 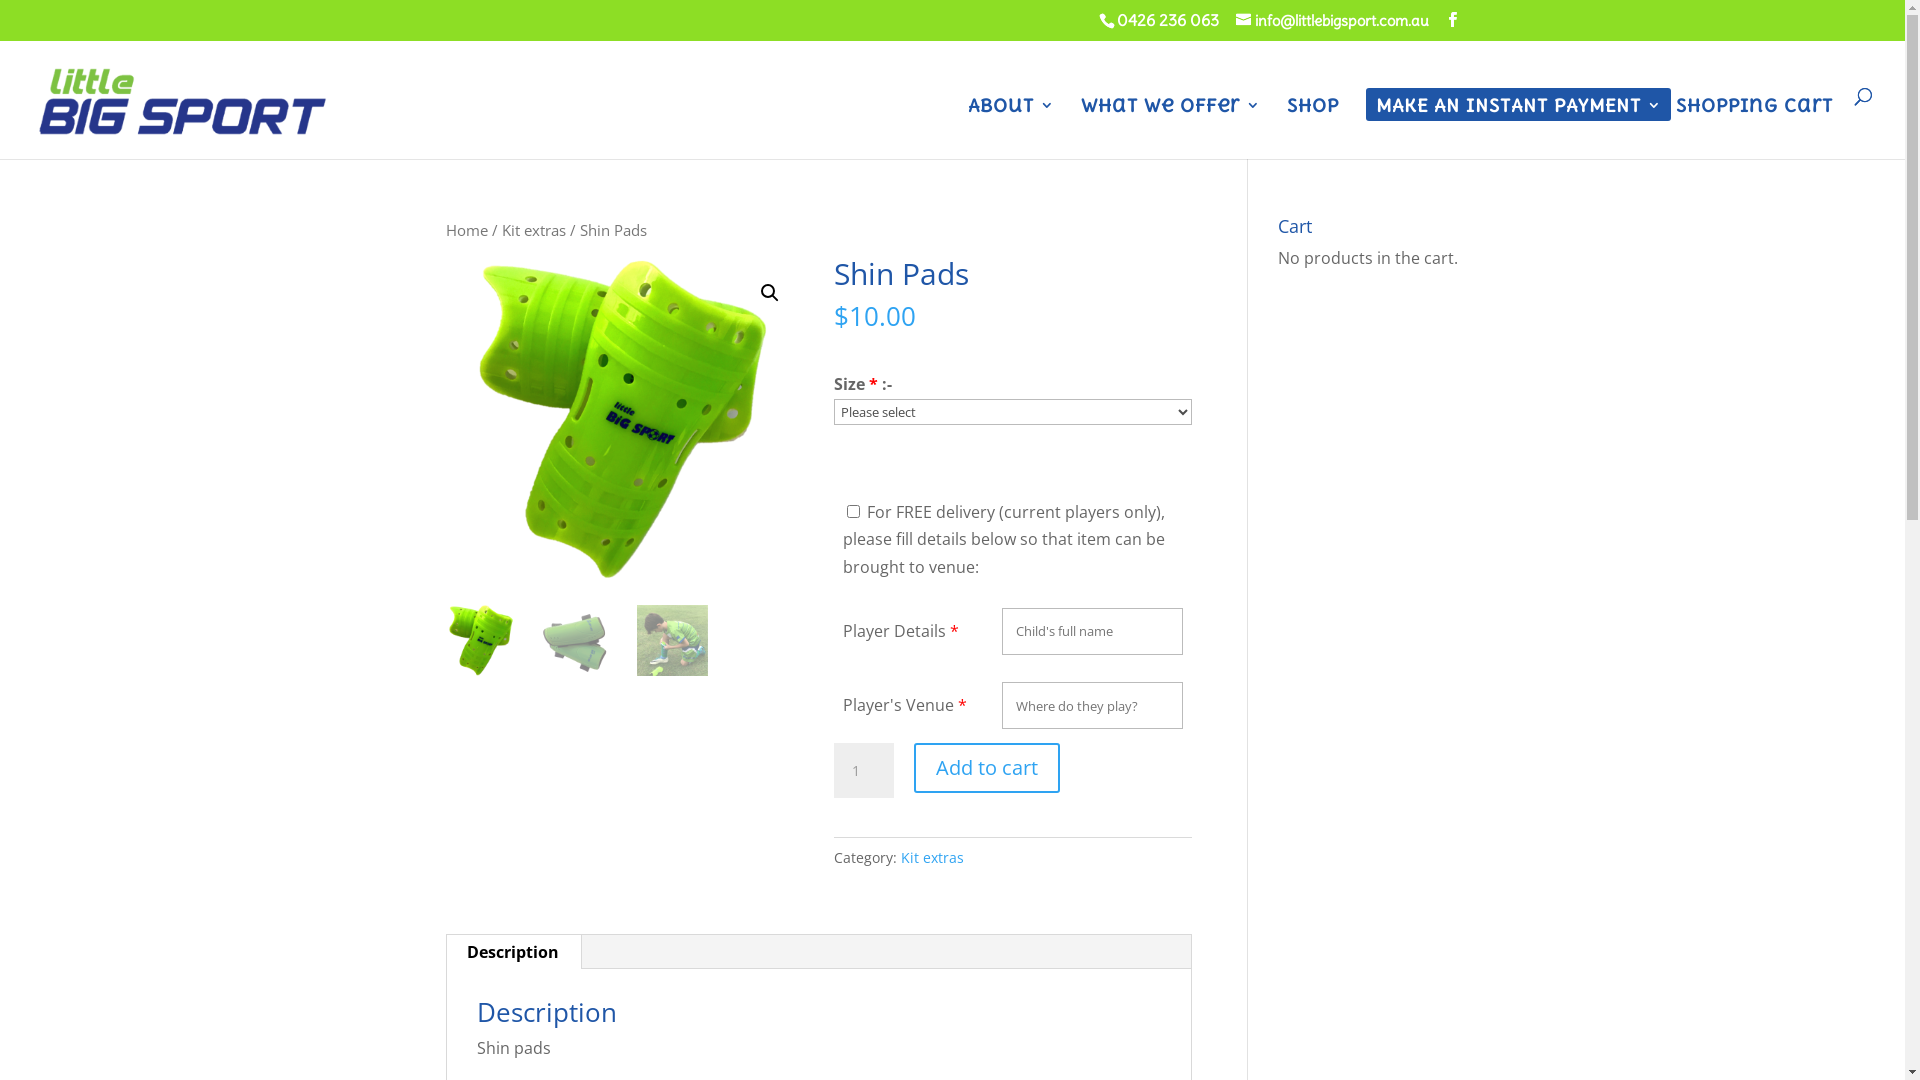 I want to click on Fmeaddons, so click(x=604, y=388).